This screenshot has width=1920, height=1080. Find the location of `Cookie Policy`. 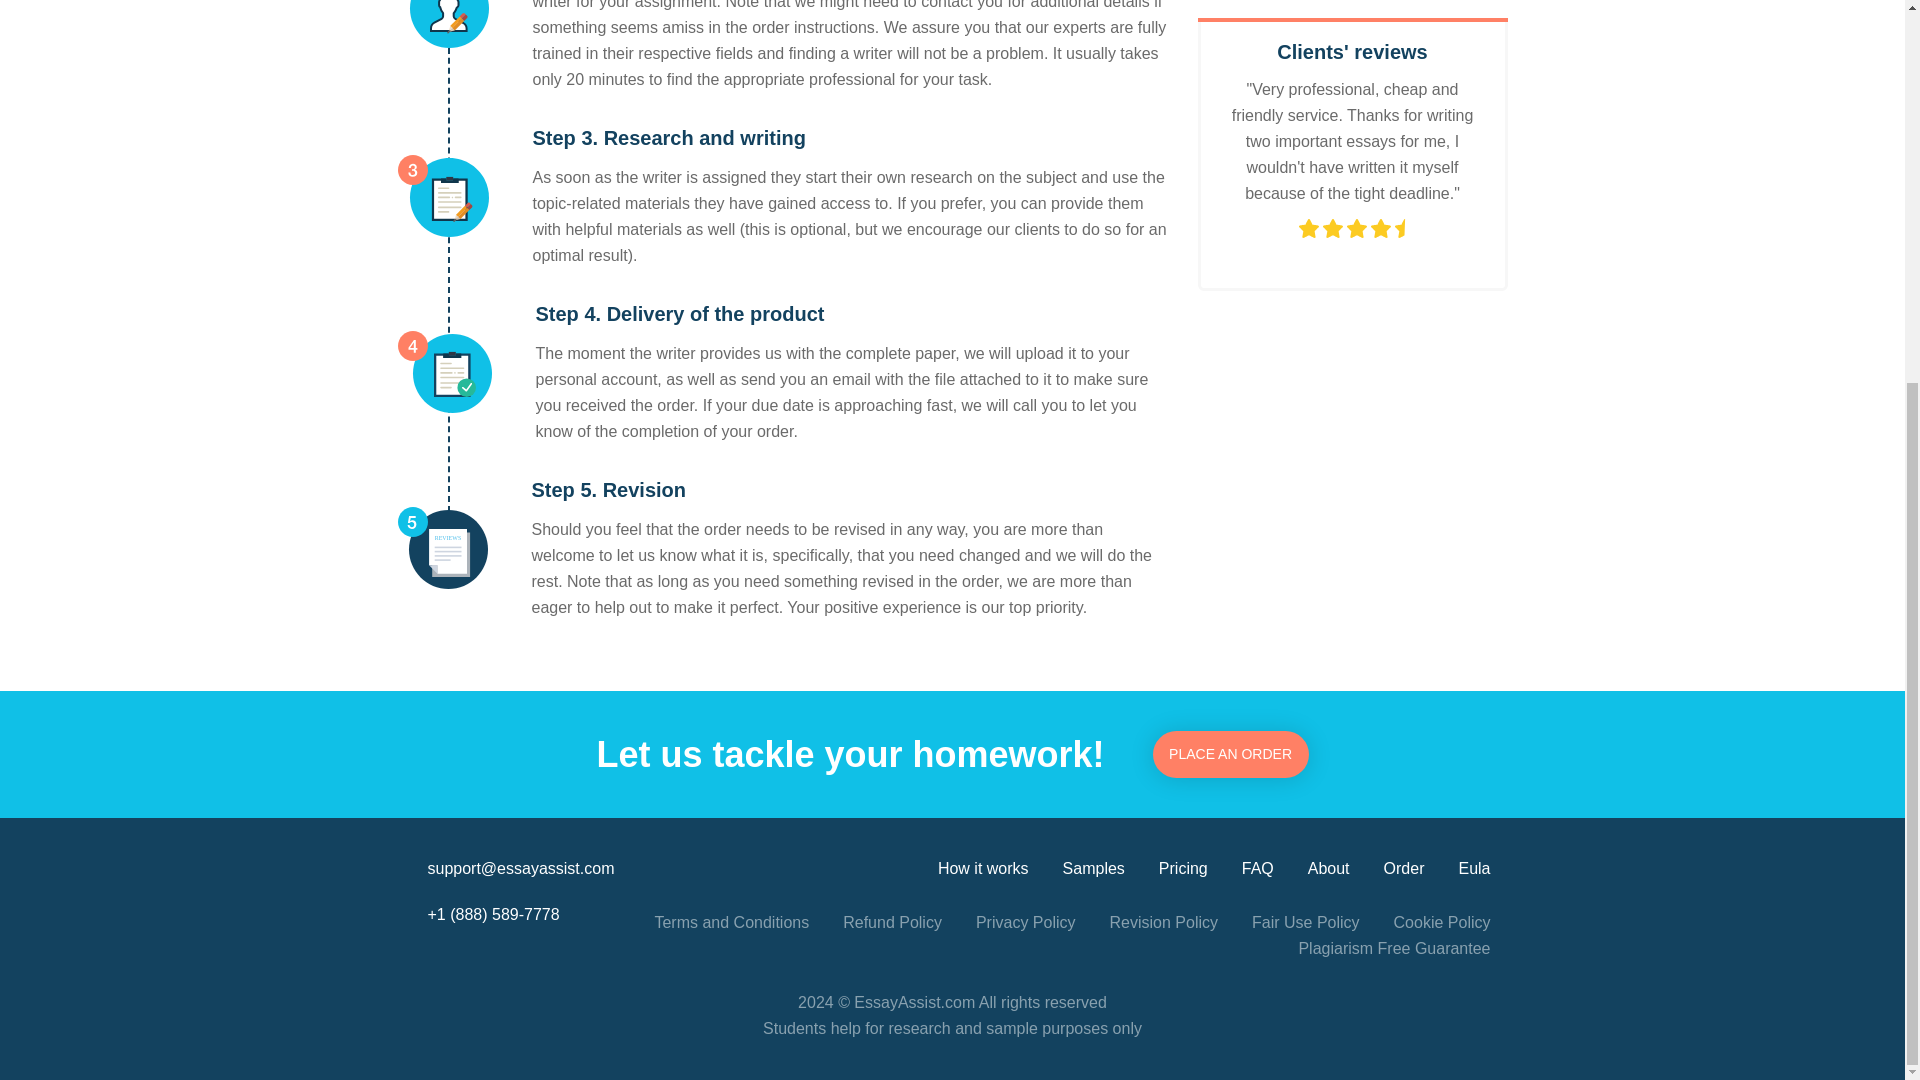

Cookie Policy is located at coordinates (1442, 923).